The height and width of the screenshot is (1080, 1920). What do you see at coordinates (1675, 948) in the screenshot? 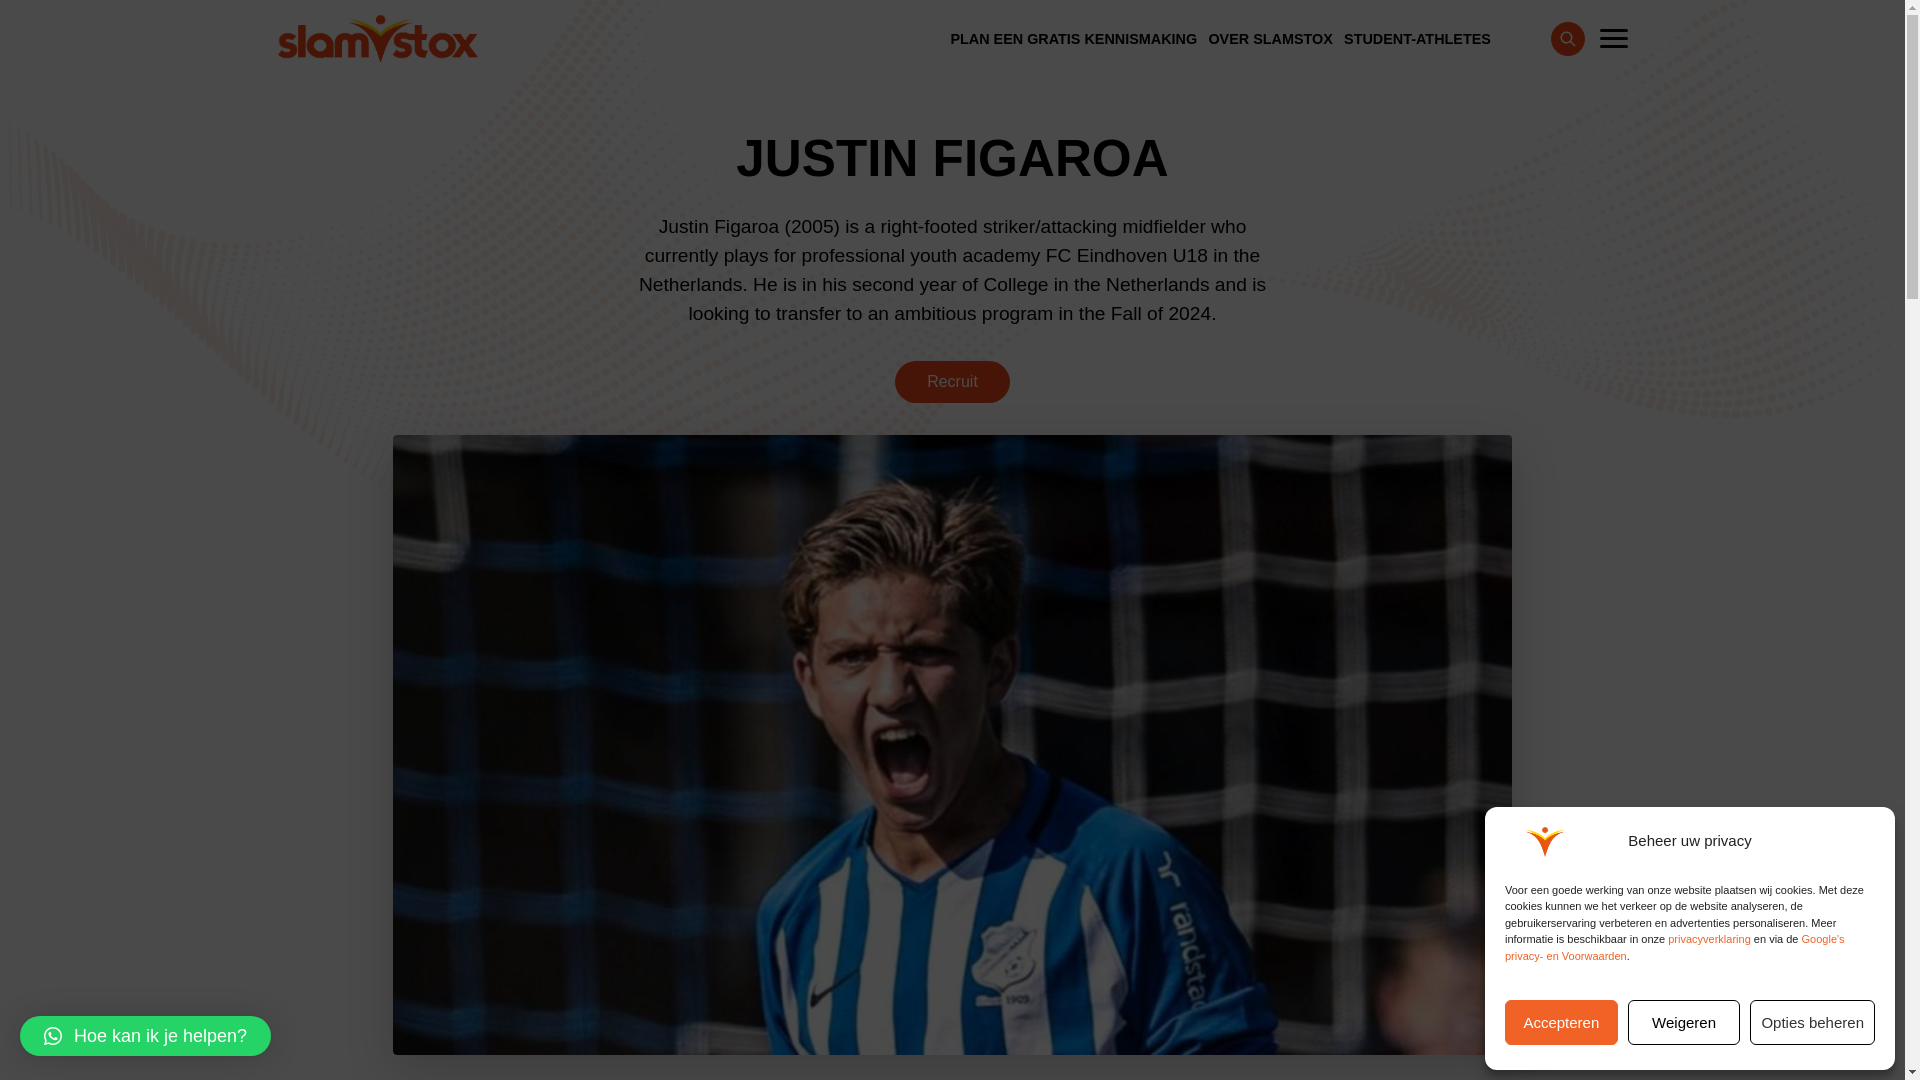
I see `Google's privacy- en Voorwaarden` at bounding box center [1675, 948].